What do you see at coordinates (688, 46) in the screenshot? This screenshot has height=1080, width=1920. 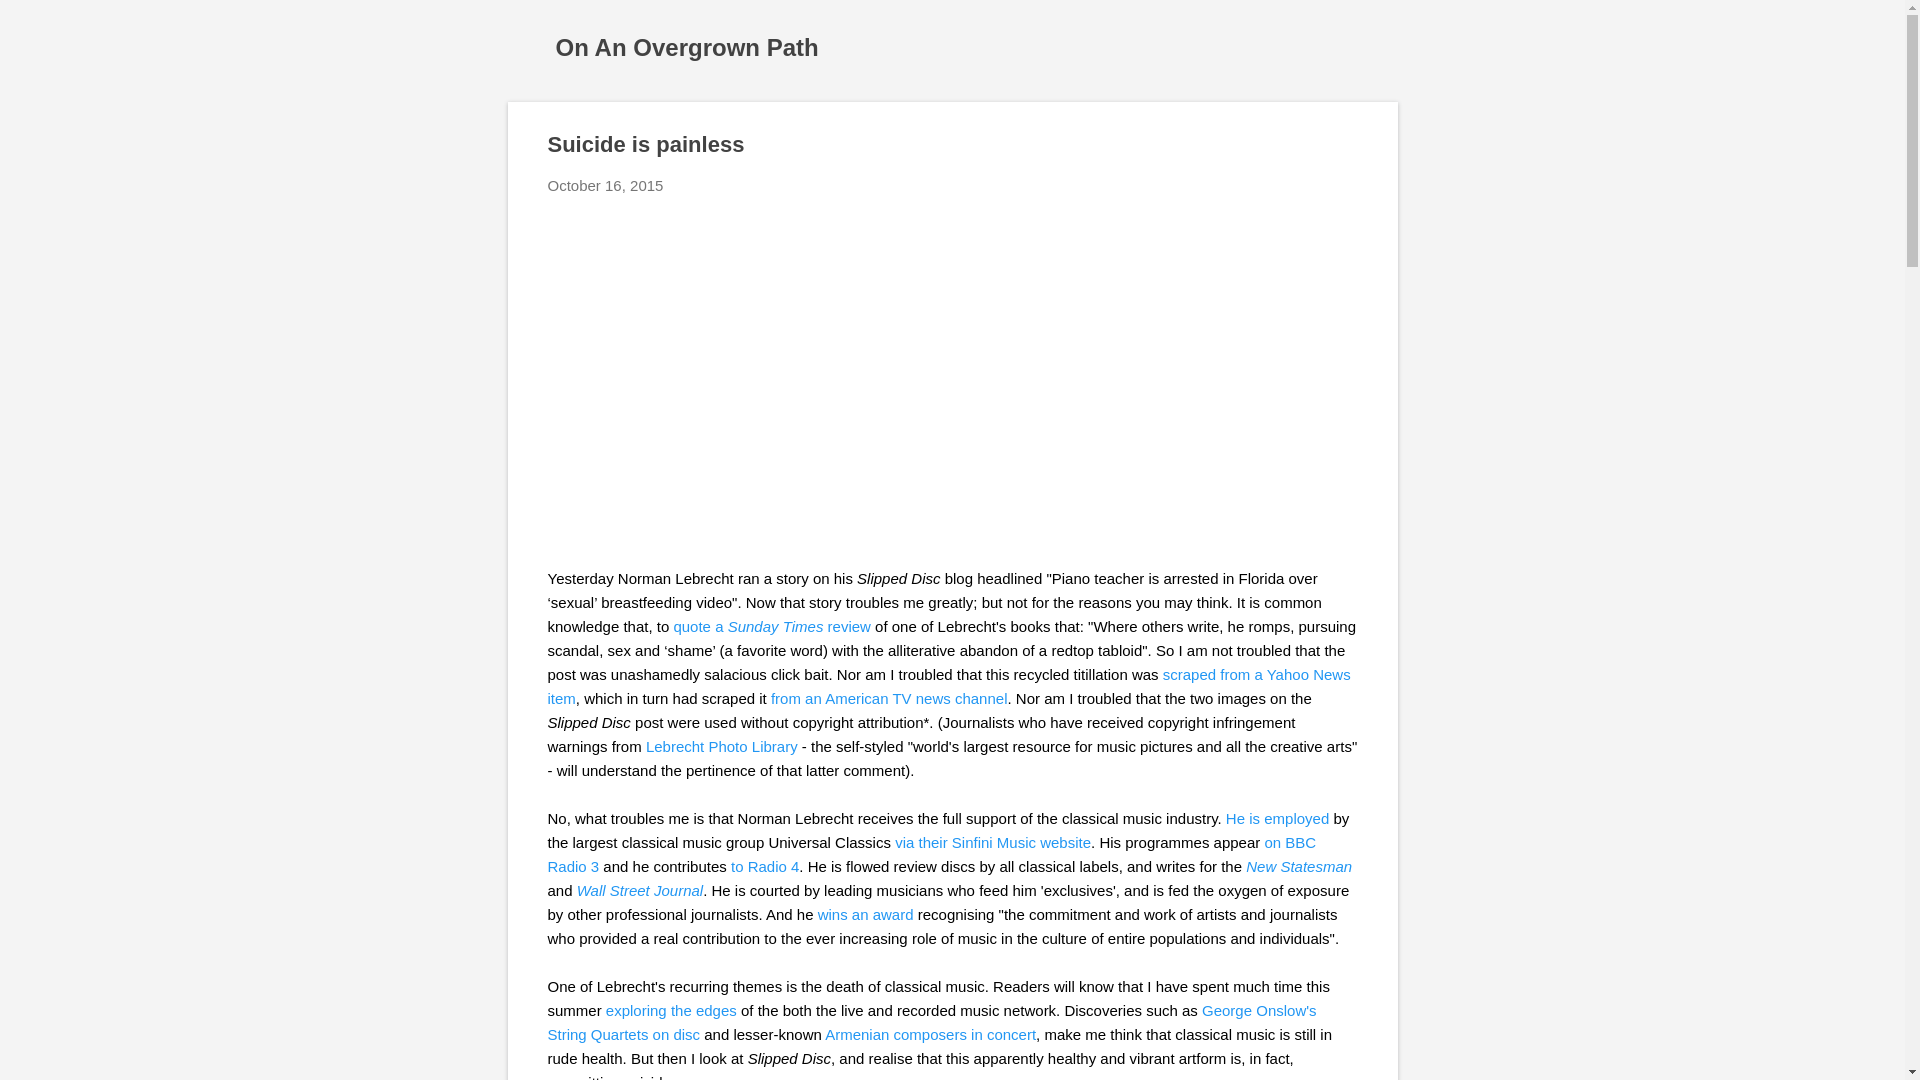 I see `On An Overgrown Path` at bounding box center [688, 46].